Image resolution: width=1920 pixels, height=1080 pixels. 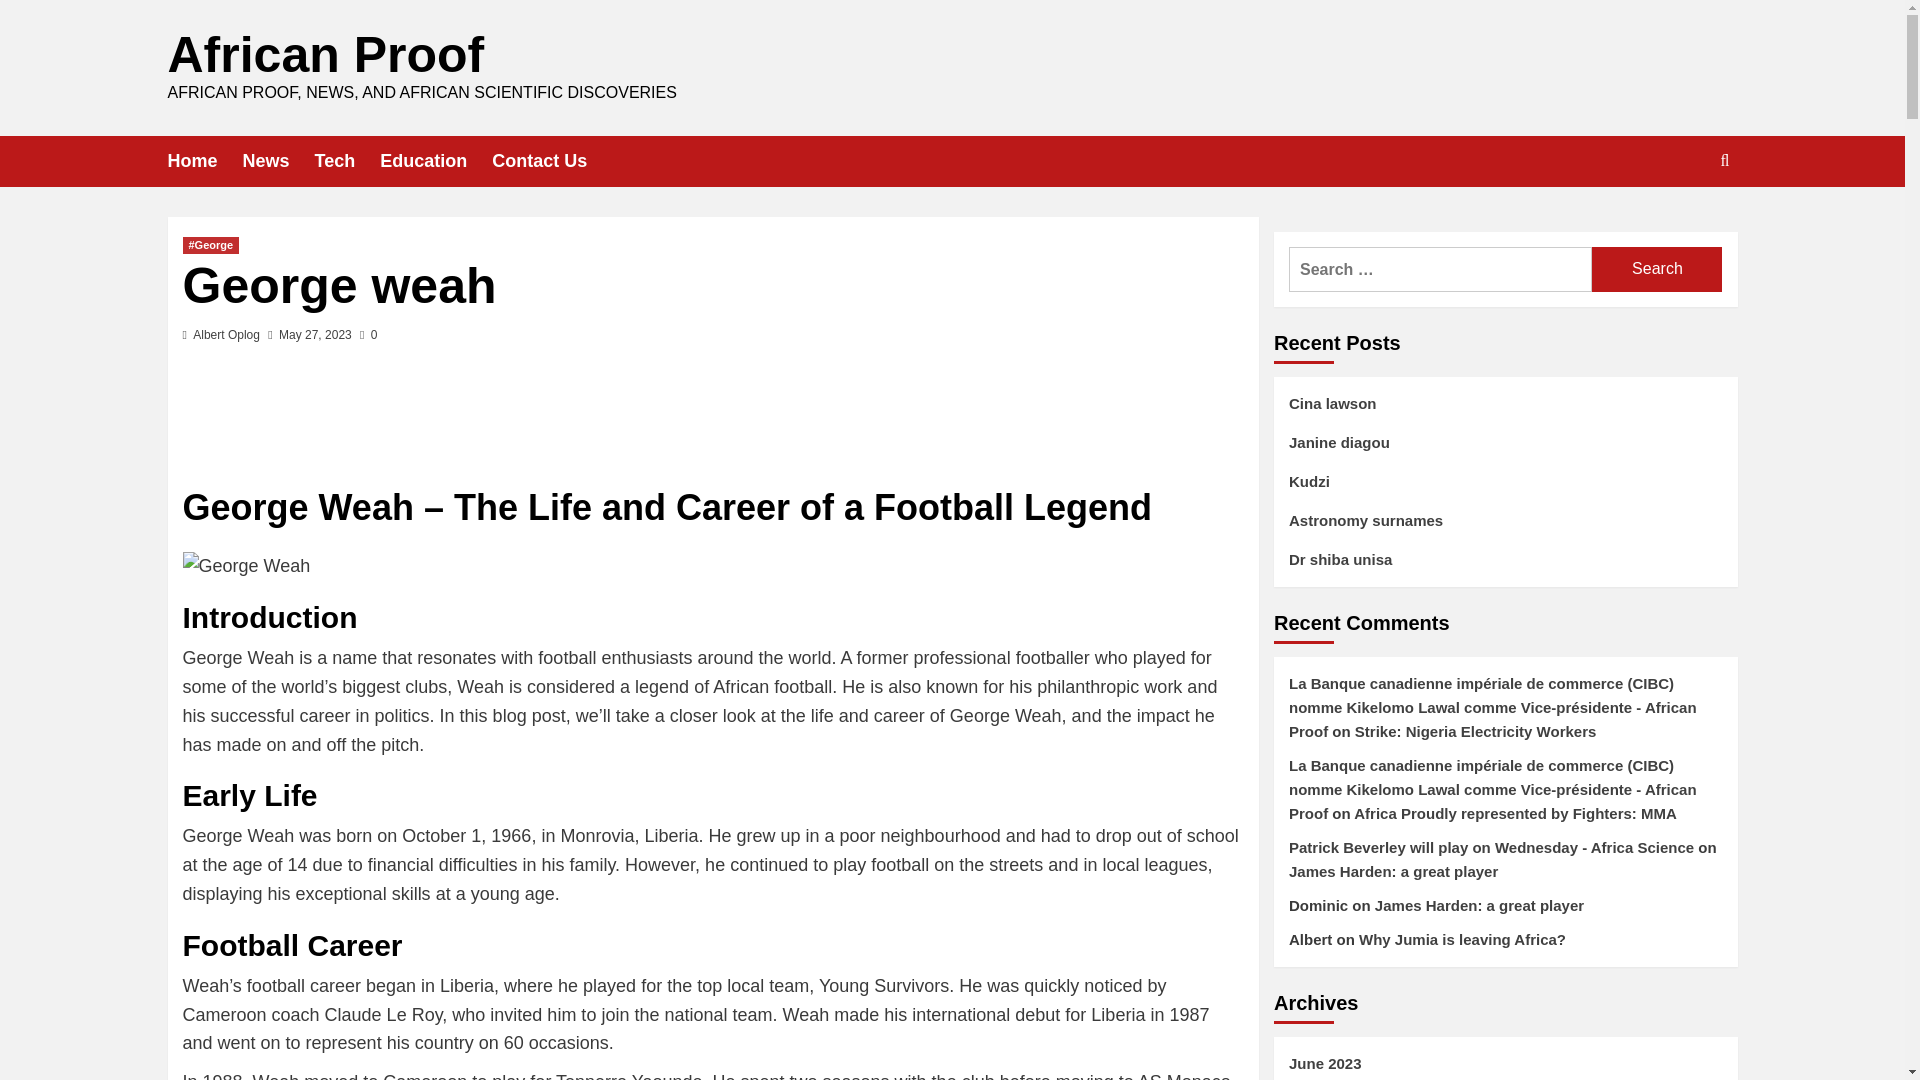 I want to click on 0, so click(x=368, y=335).